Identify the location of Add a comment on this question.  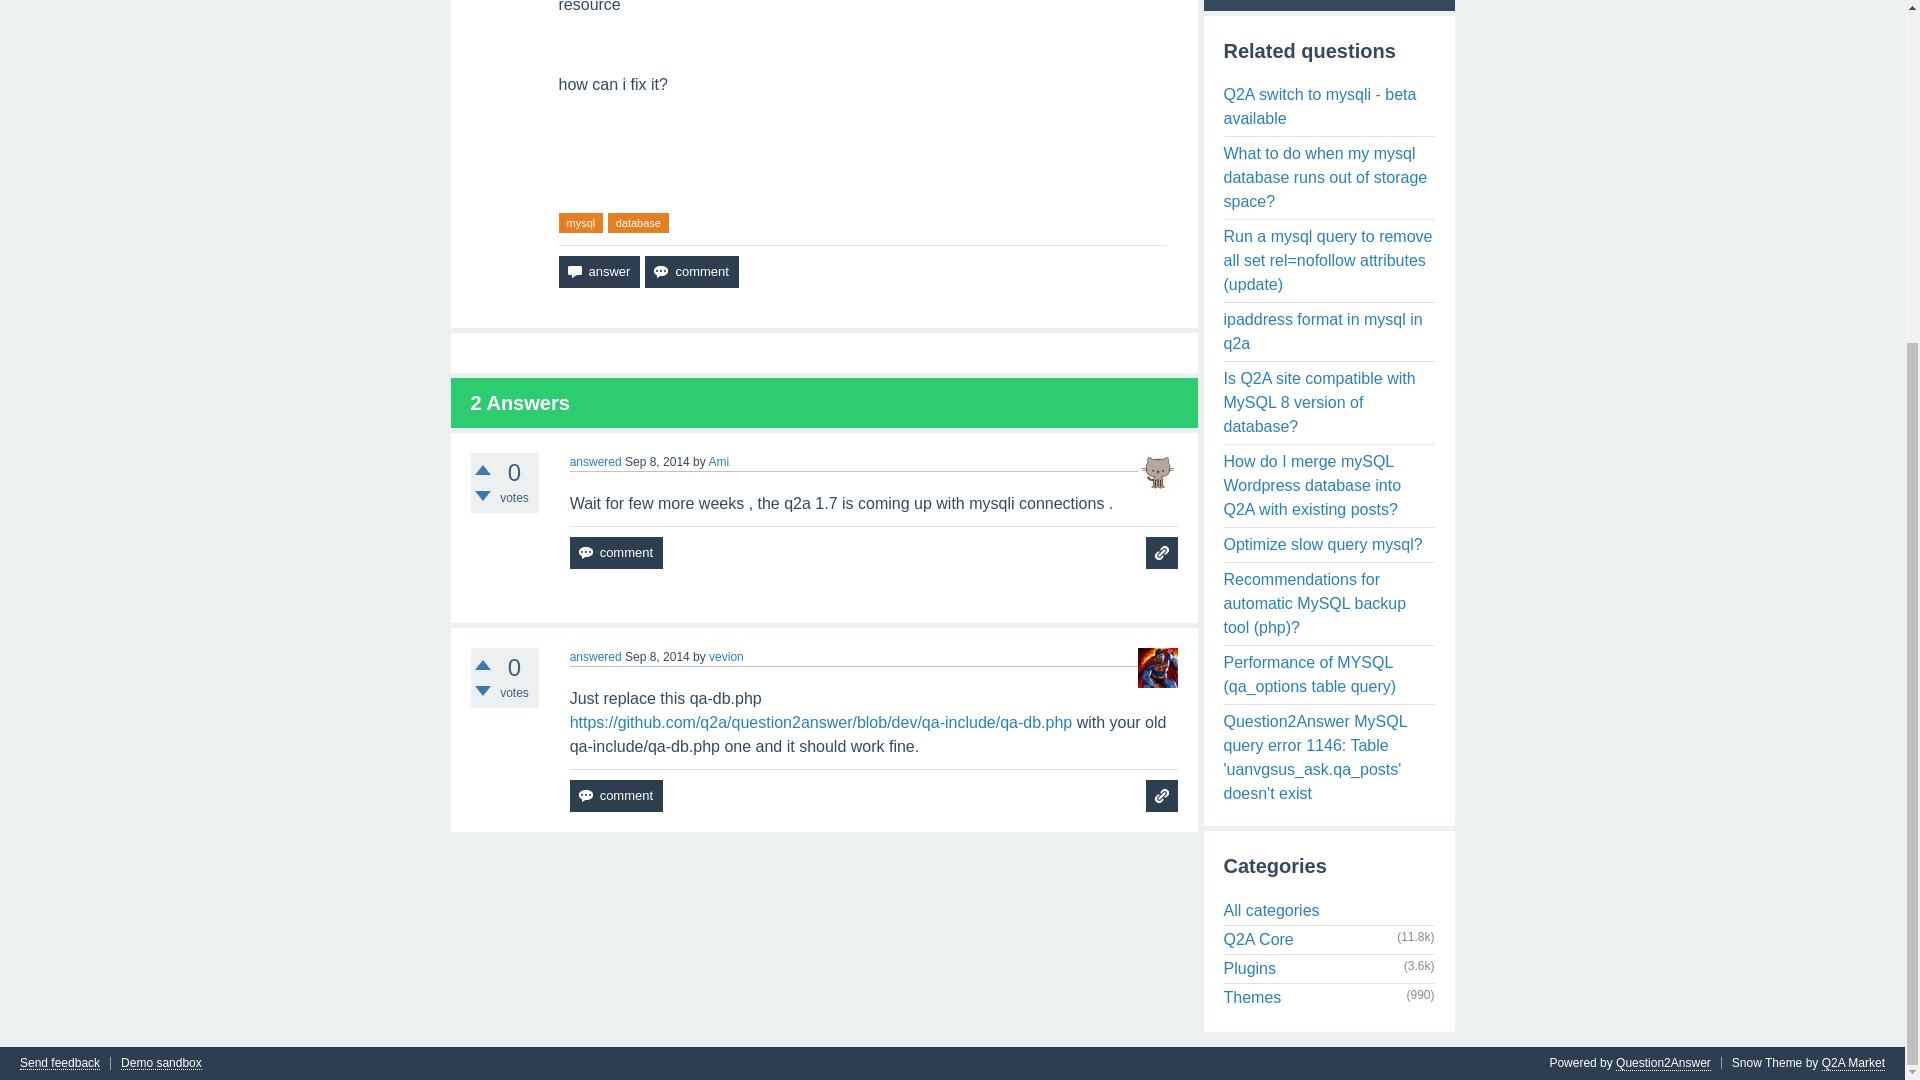
(691, 272).